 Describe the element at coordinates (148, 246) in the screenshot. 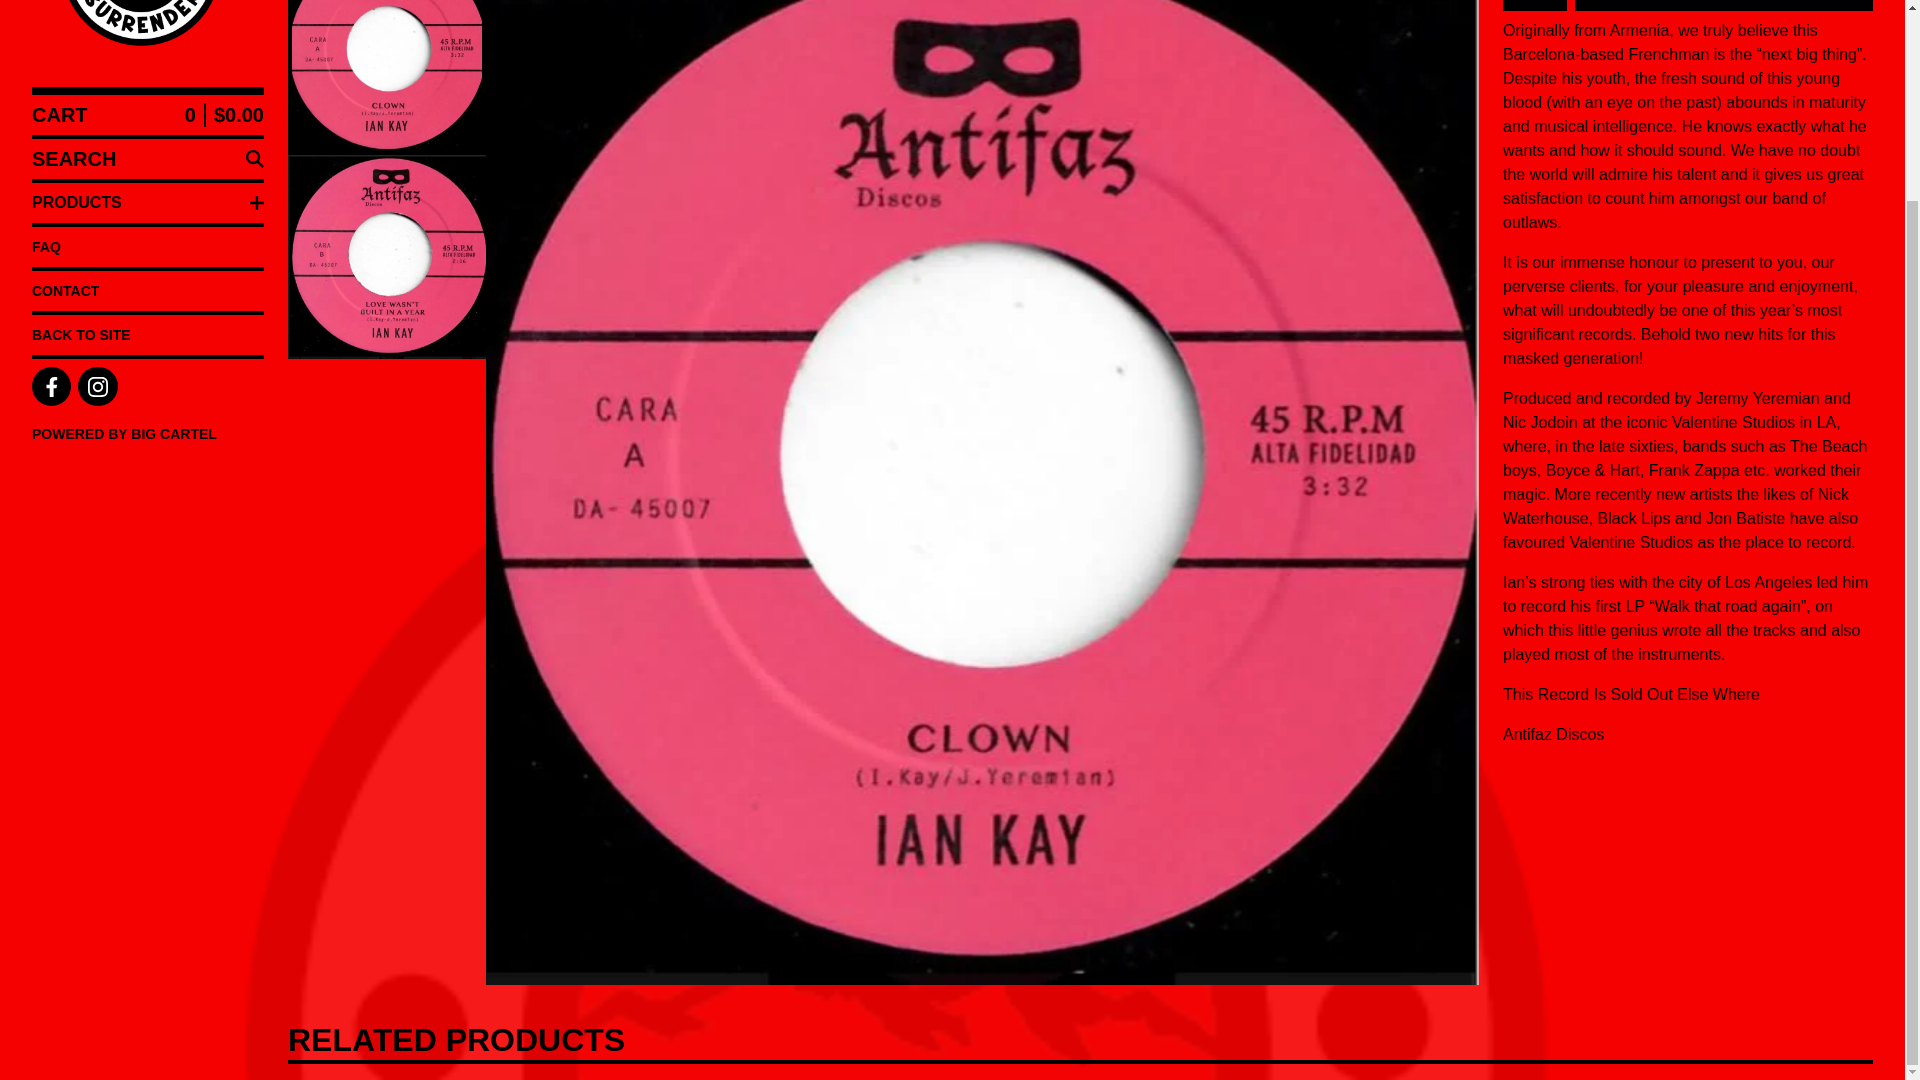

I see `FAQ` at that location.